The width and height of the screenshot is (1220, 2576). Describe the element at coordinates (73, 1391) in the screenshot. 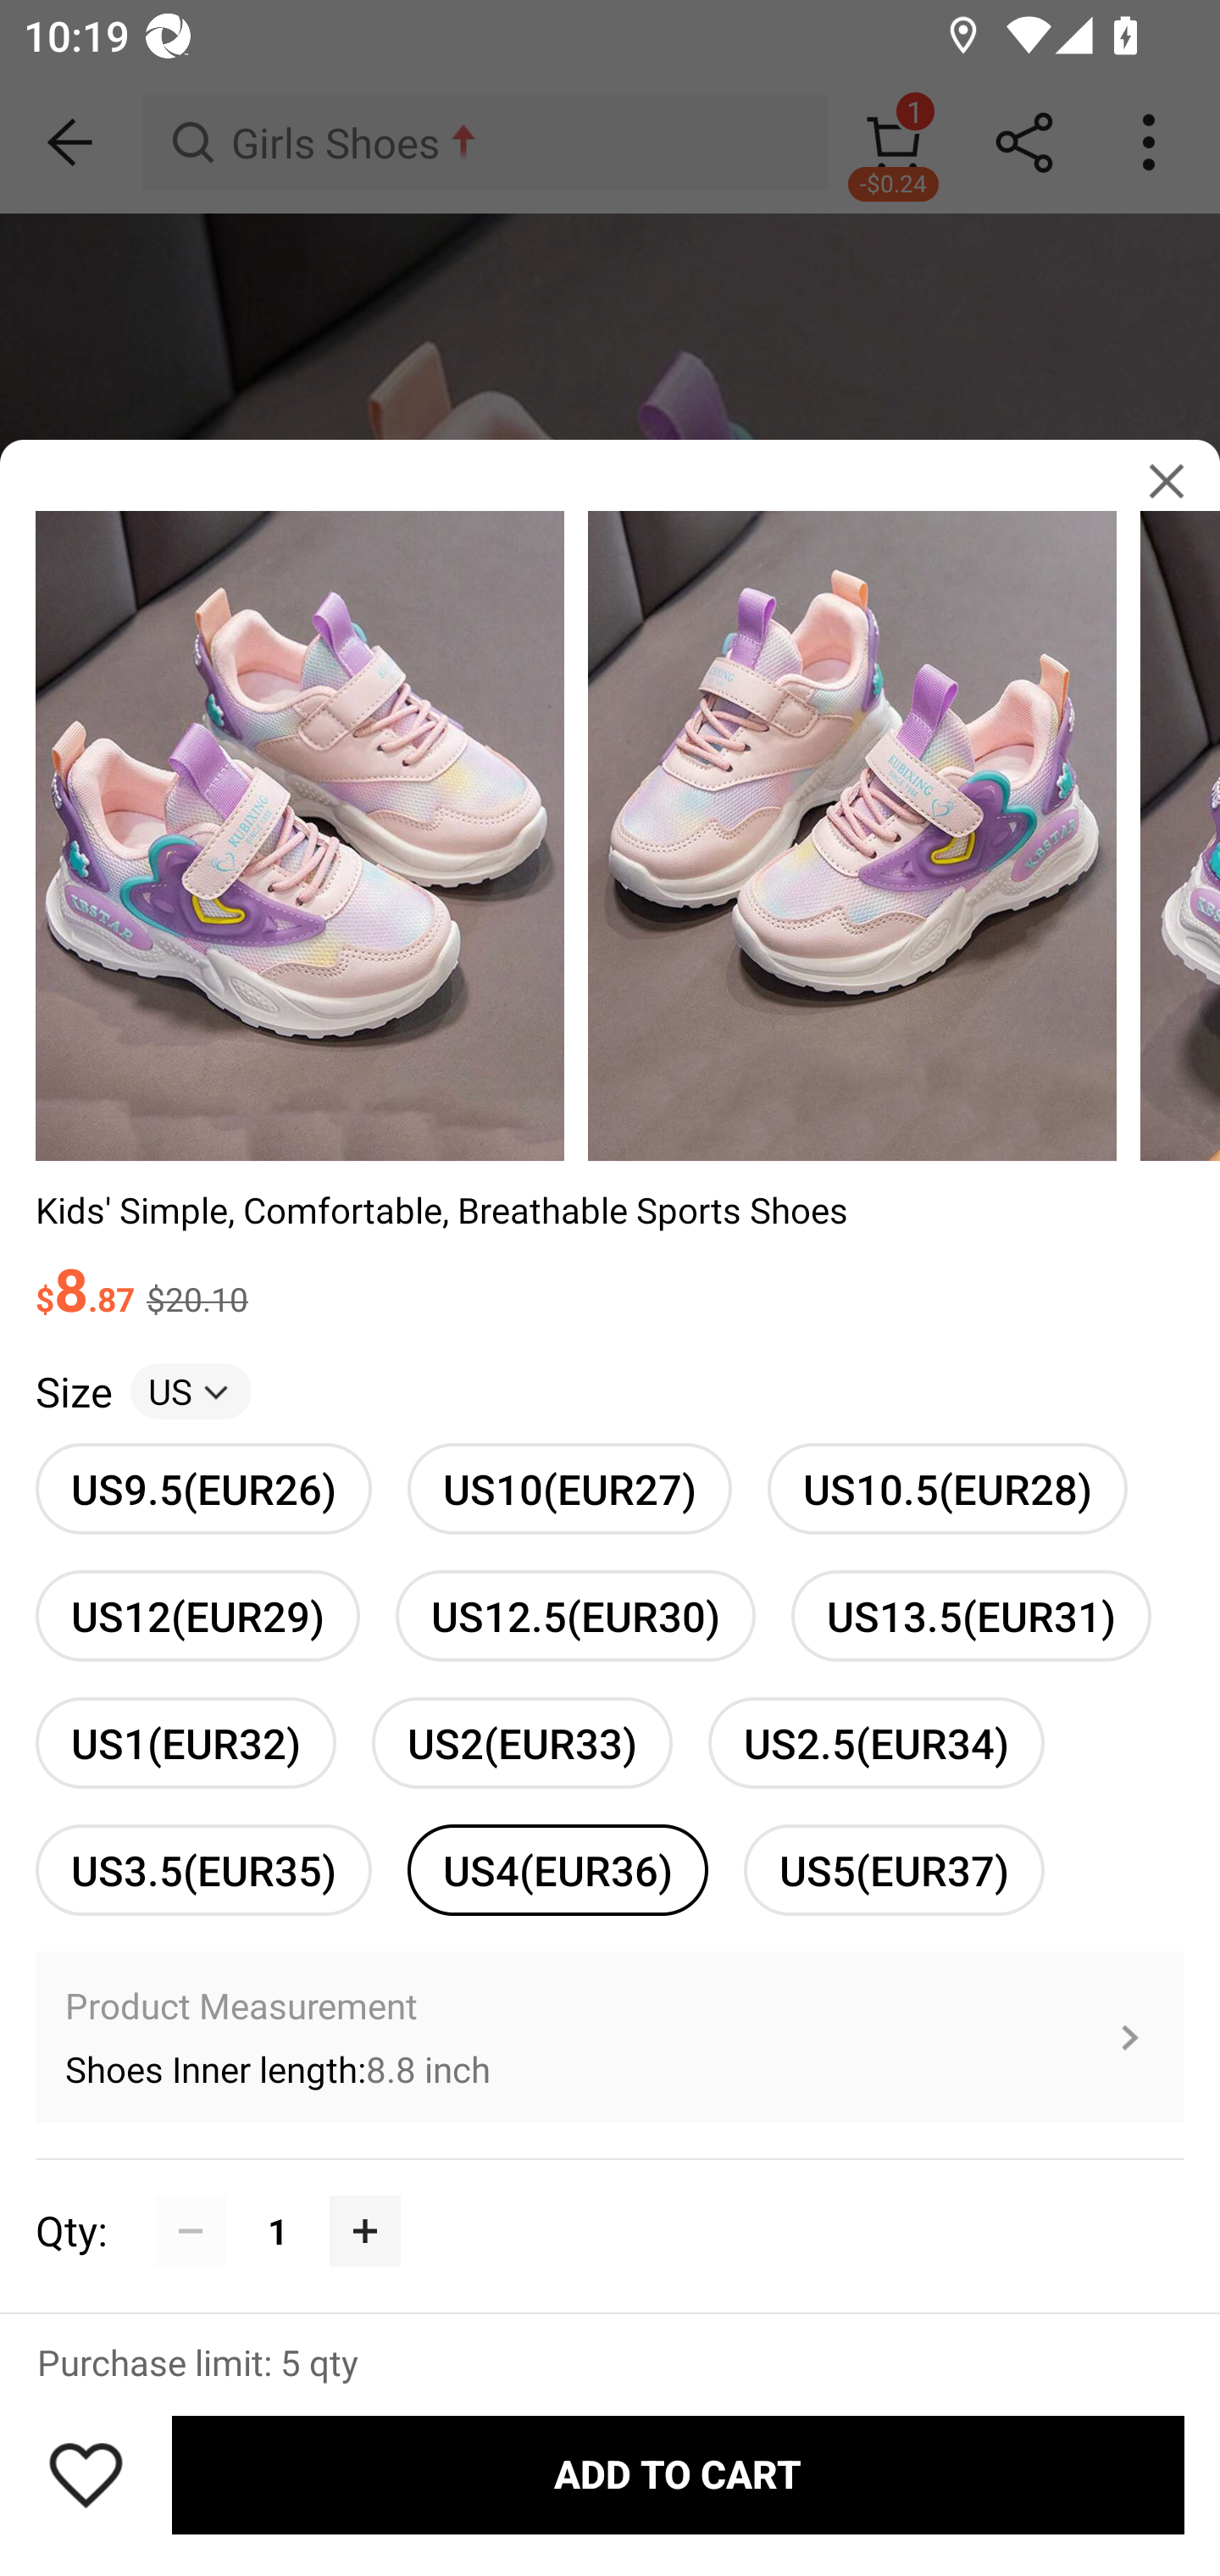

I see `Size` at that location.